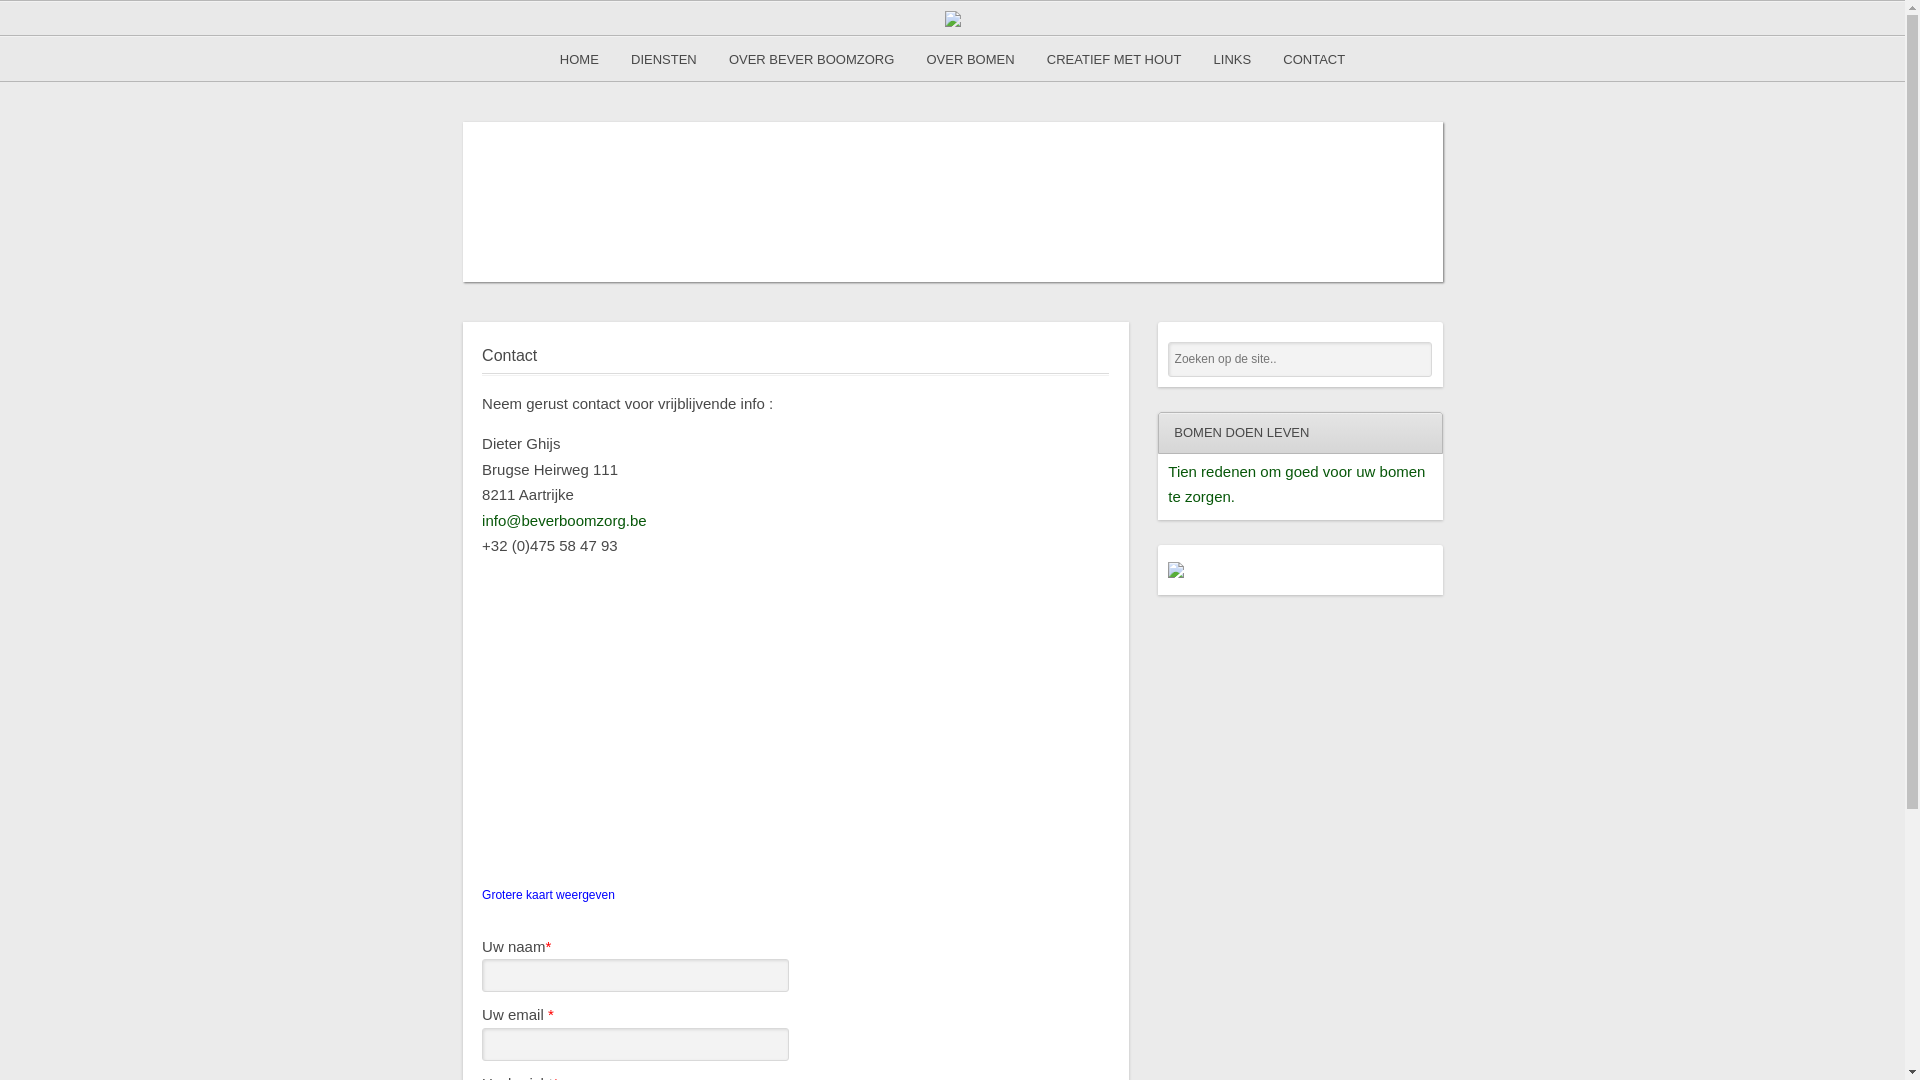 Image resolution: width=1920 pixels, height=1080 pixels. Describe the element at coordinates (1296, 484) in the screenshot. I see `Tien redenen om goed voor uw bomen te zorgen.` at that location.